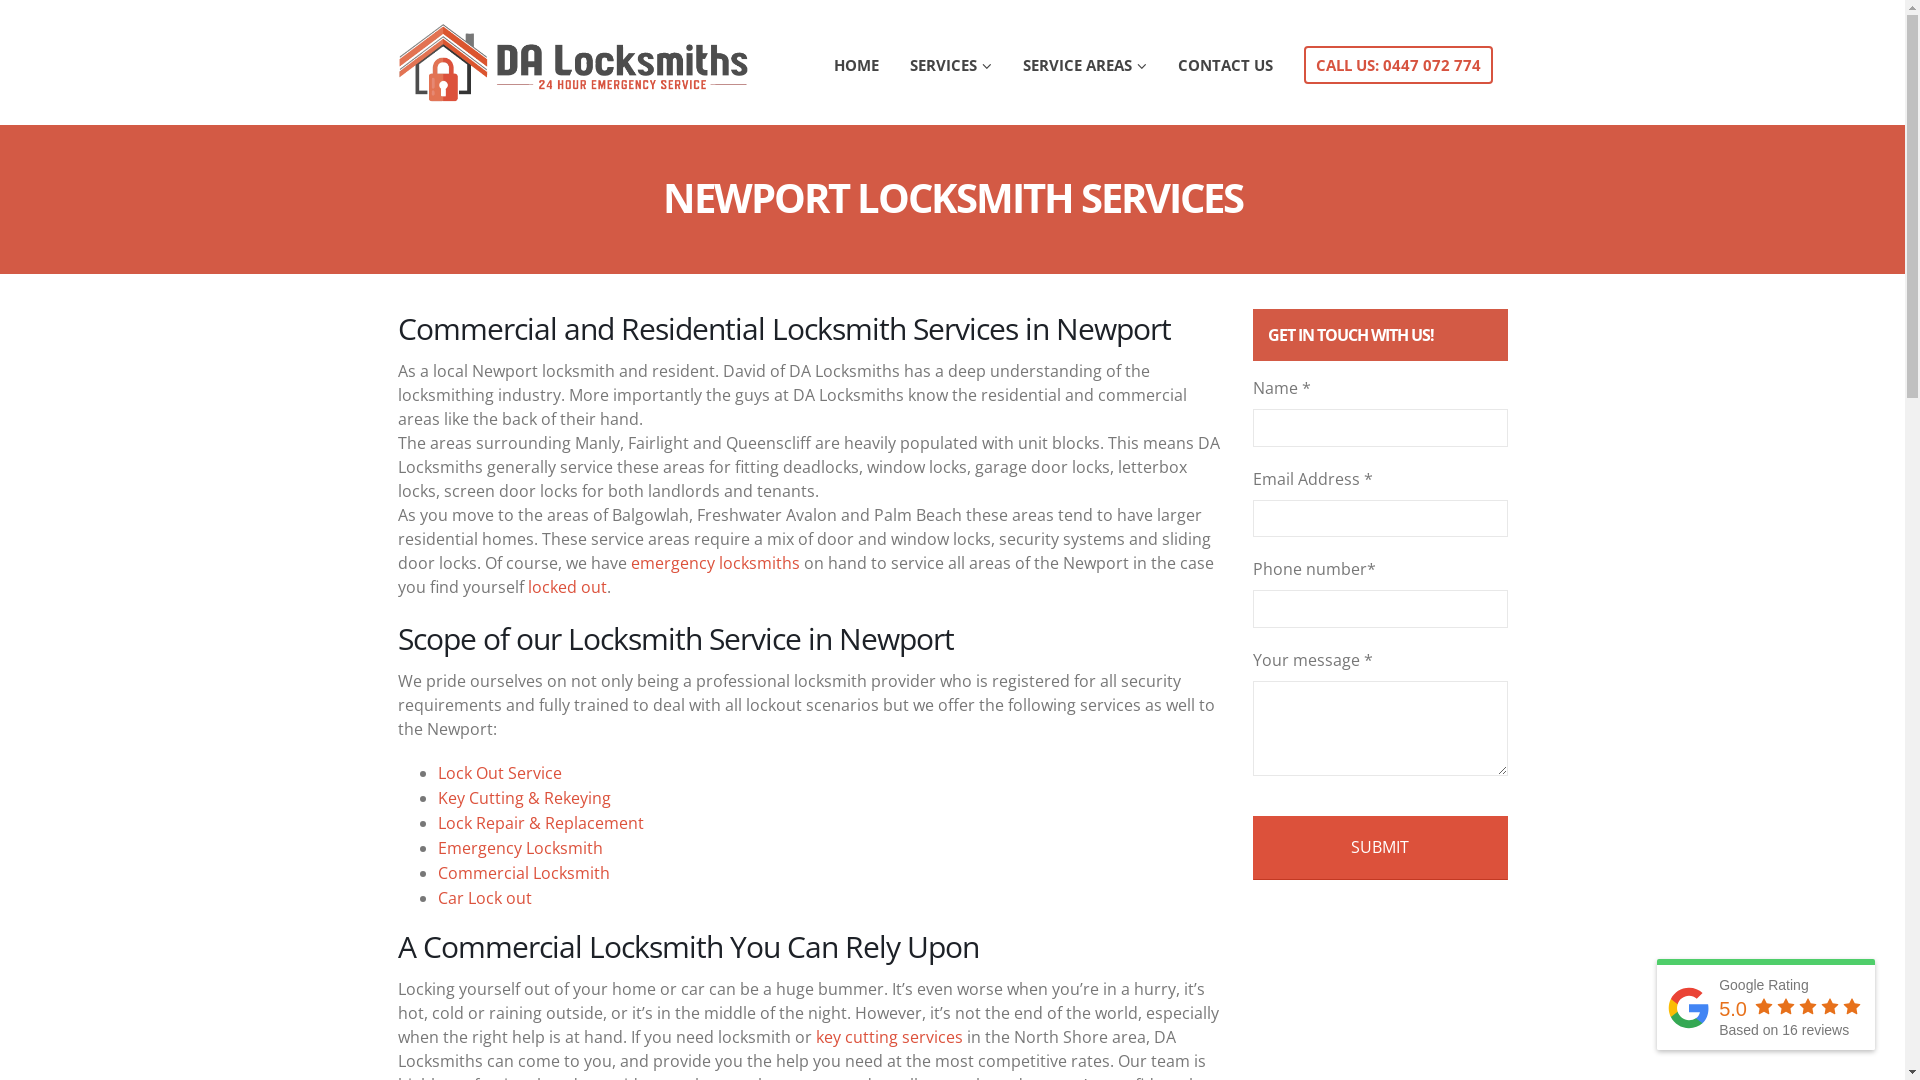 The height and width of the screenshot is (1080, 1920). Describe the element at coordinates (1398, 62) in the screenshot. I see `CALL US: 0447 072 774` at that location.